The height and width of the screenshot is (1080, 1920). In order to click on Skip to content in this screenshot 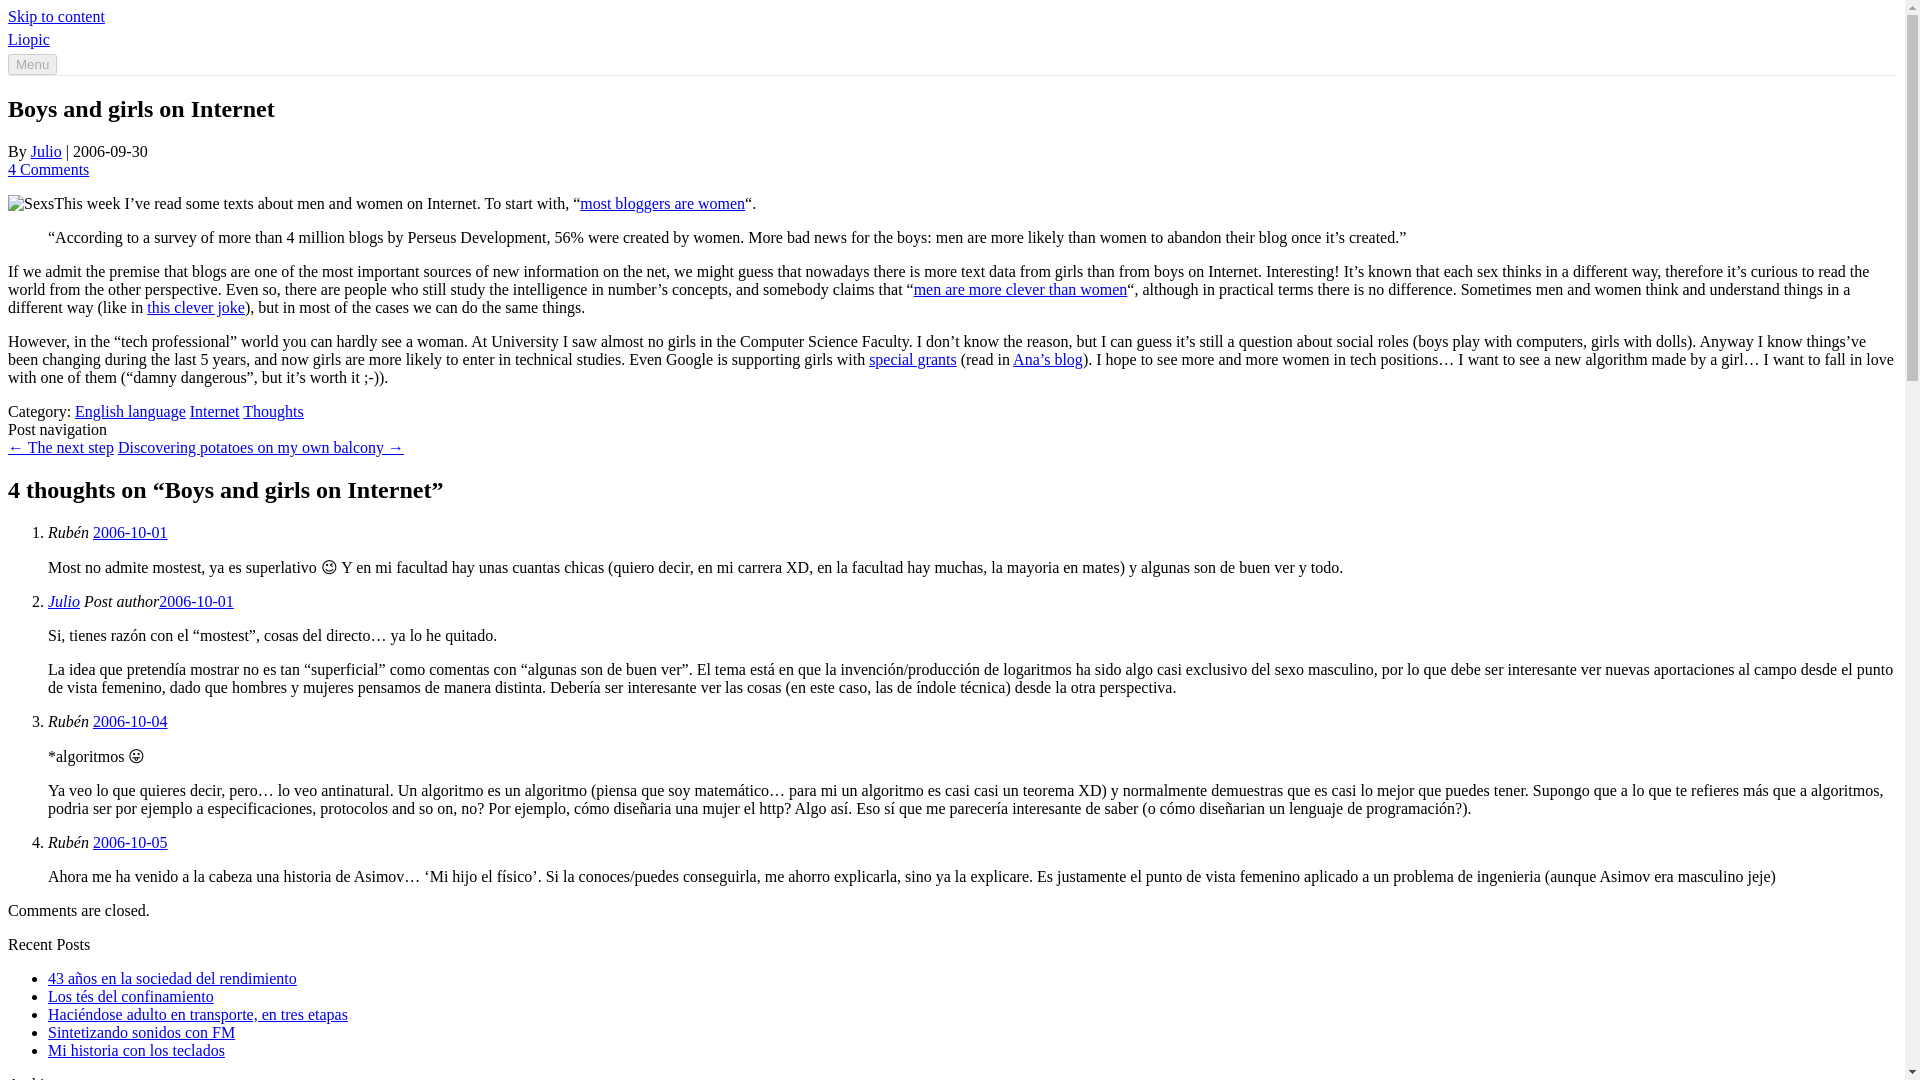, I will do `click(56, 16)`.